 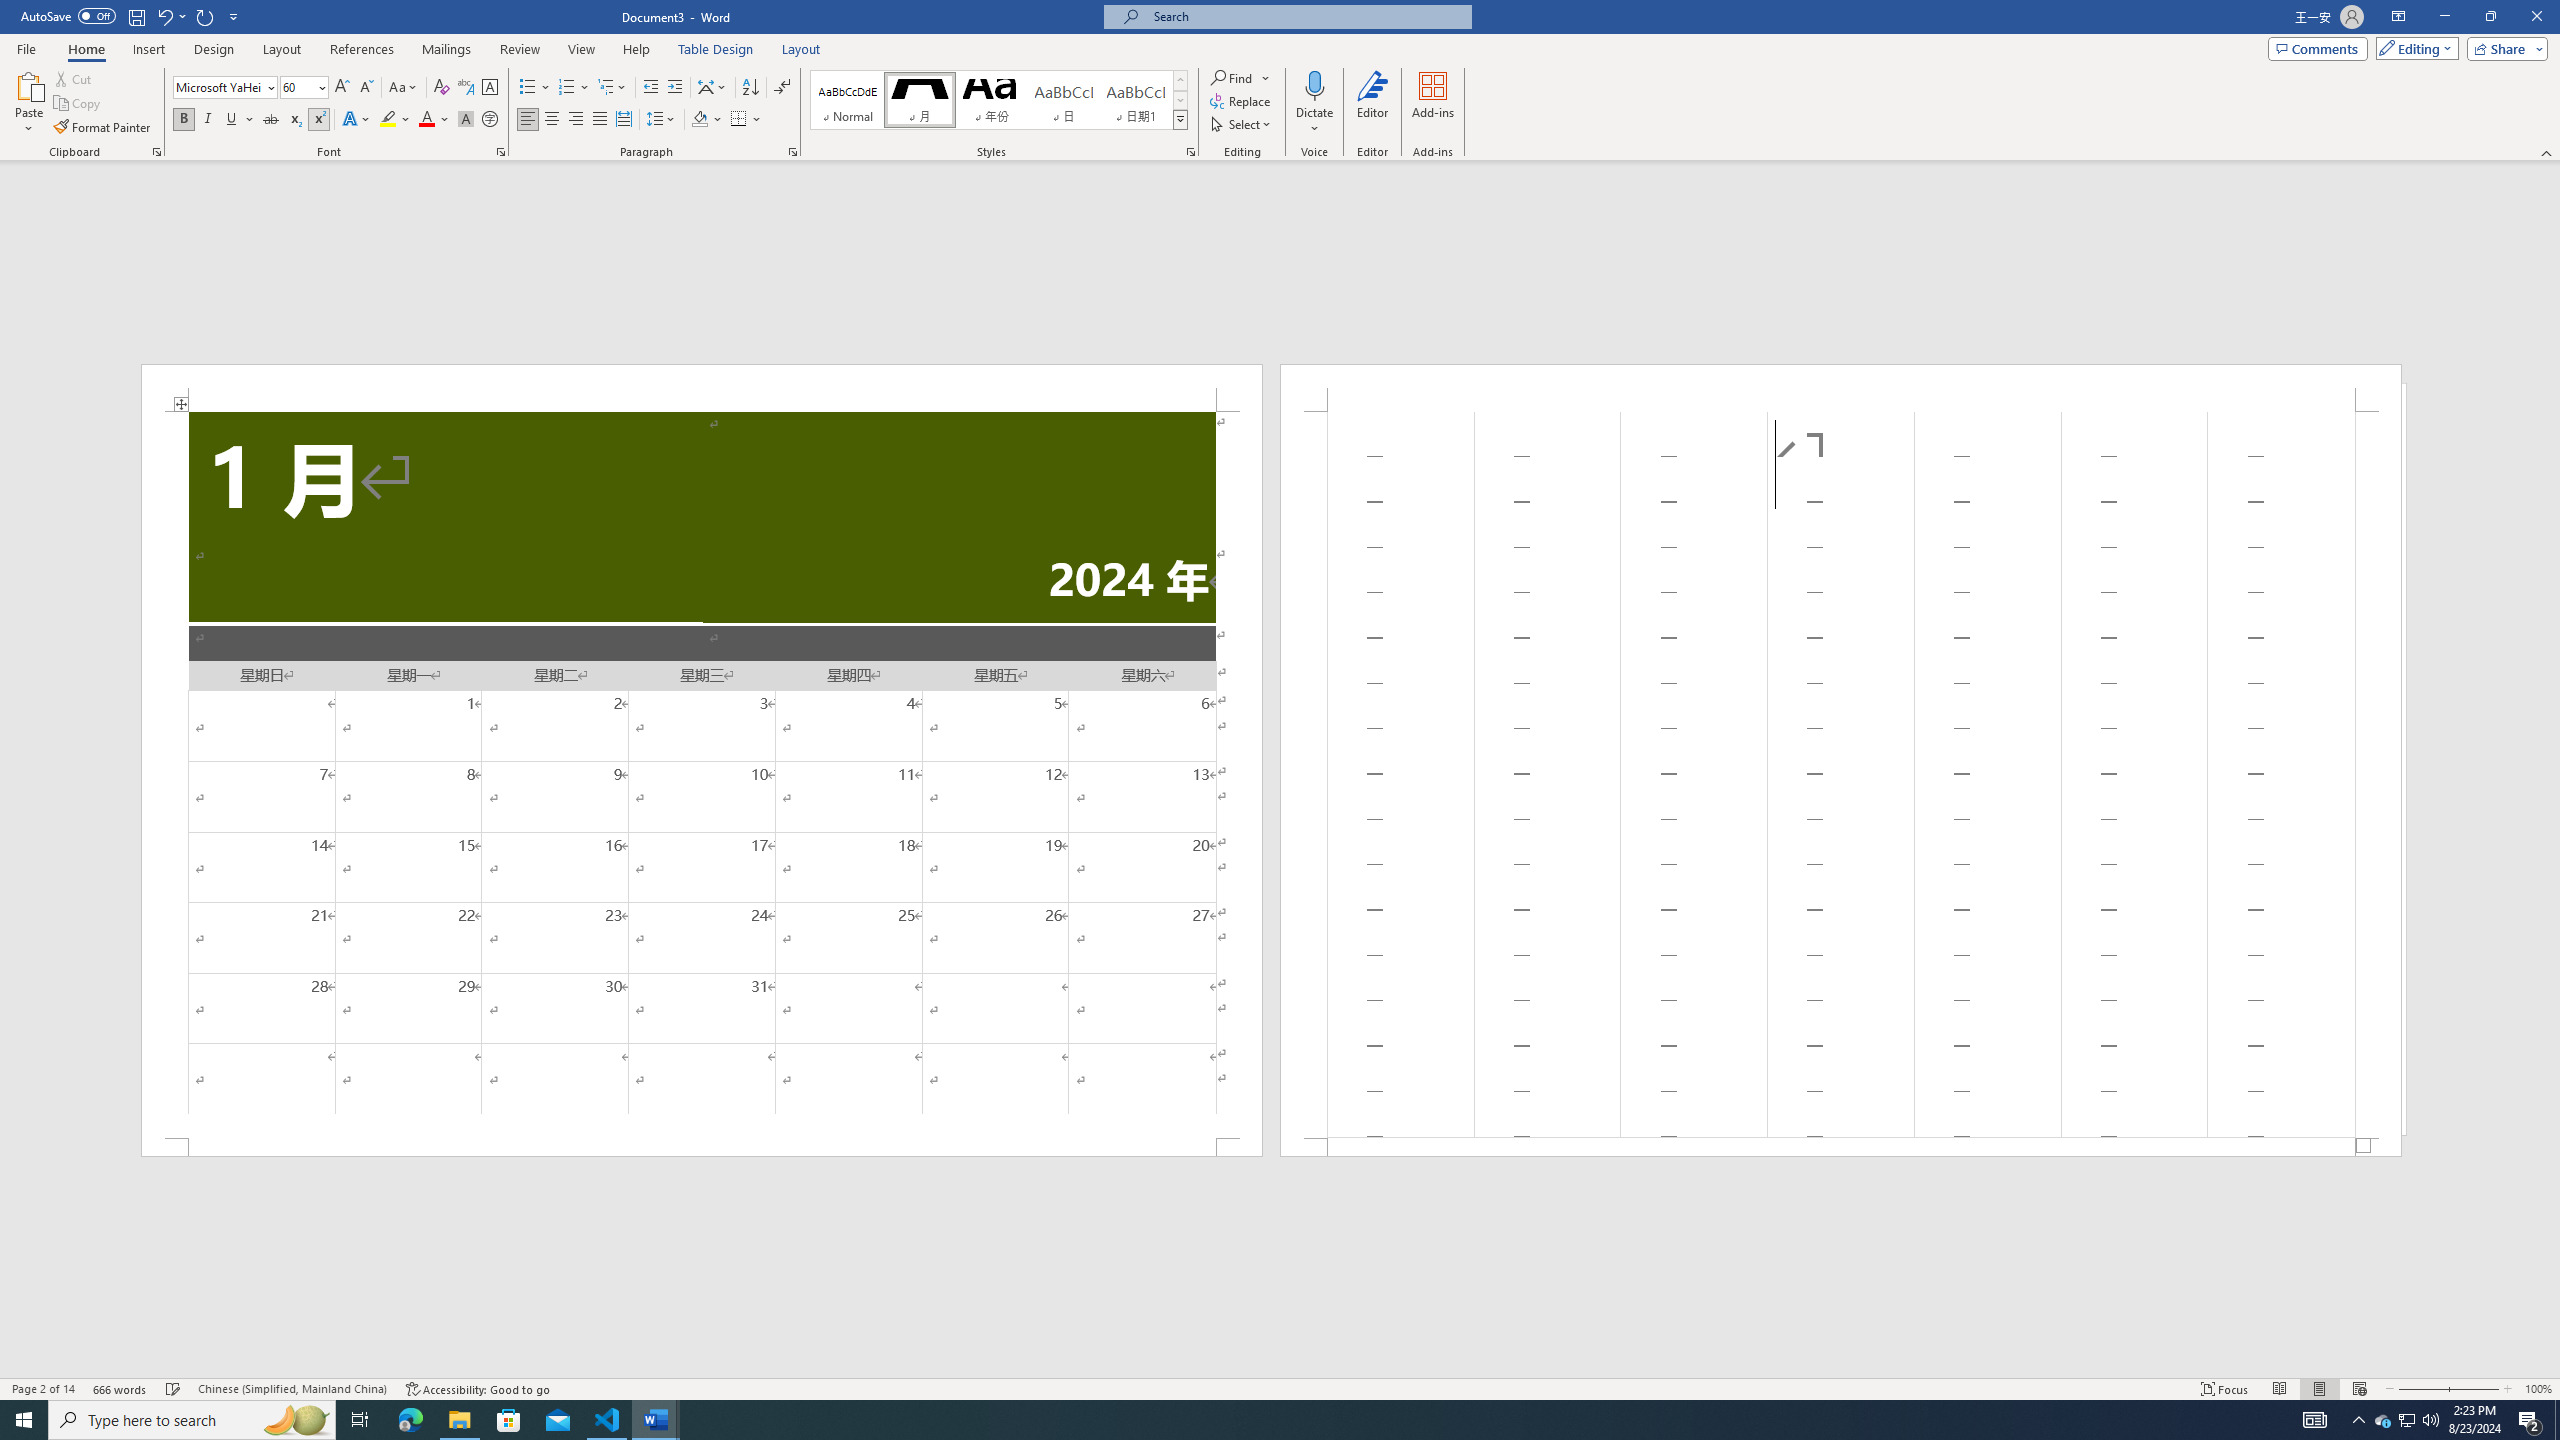 I want to click on Font, so click(x=218, y=86).